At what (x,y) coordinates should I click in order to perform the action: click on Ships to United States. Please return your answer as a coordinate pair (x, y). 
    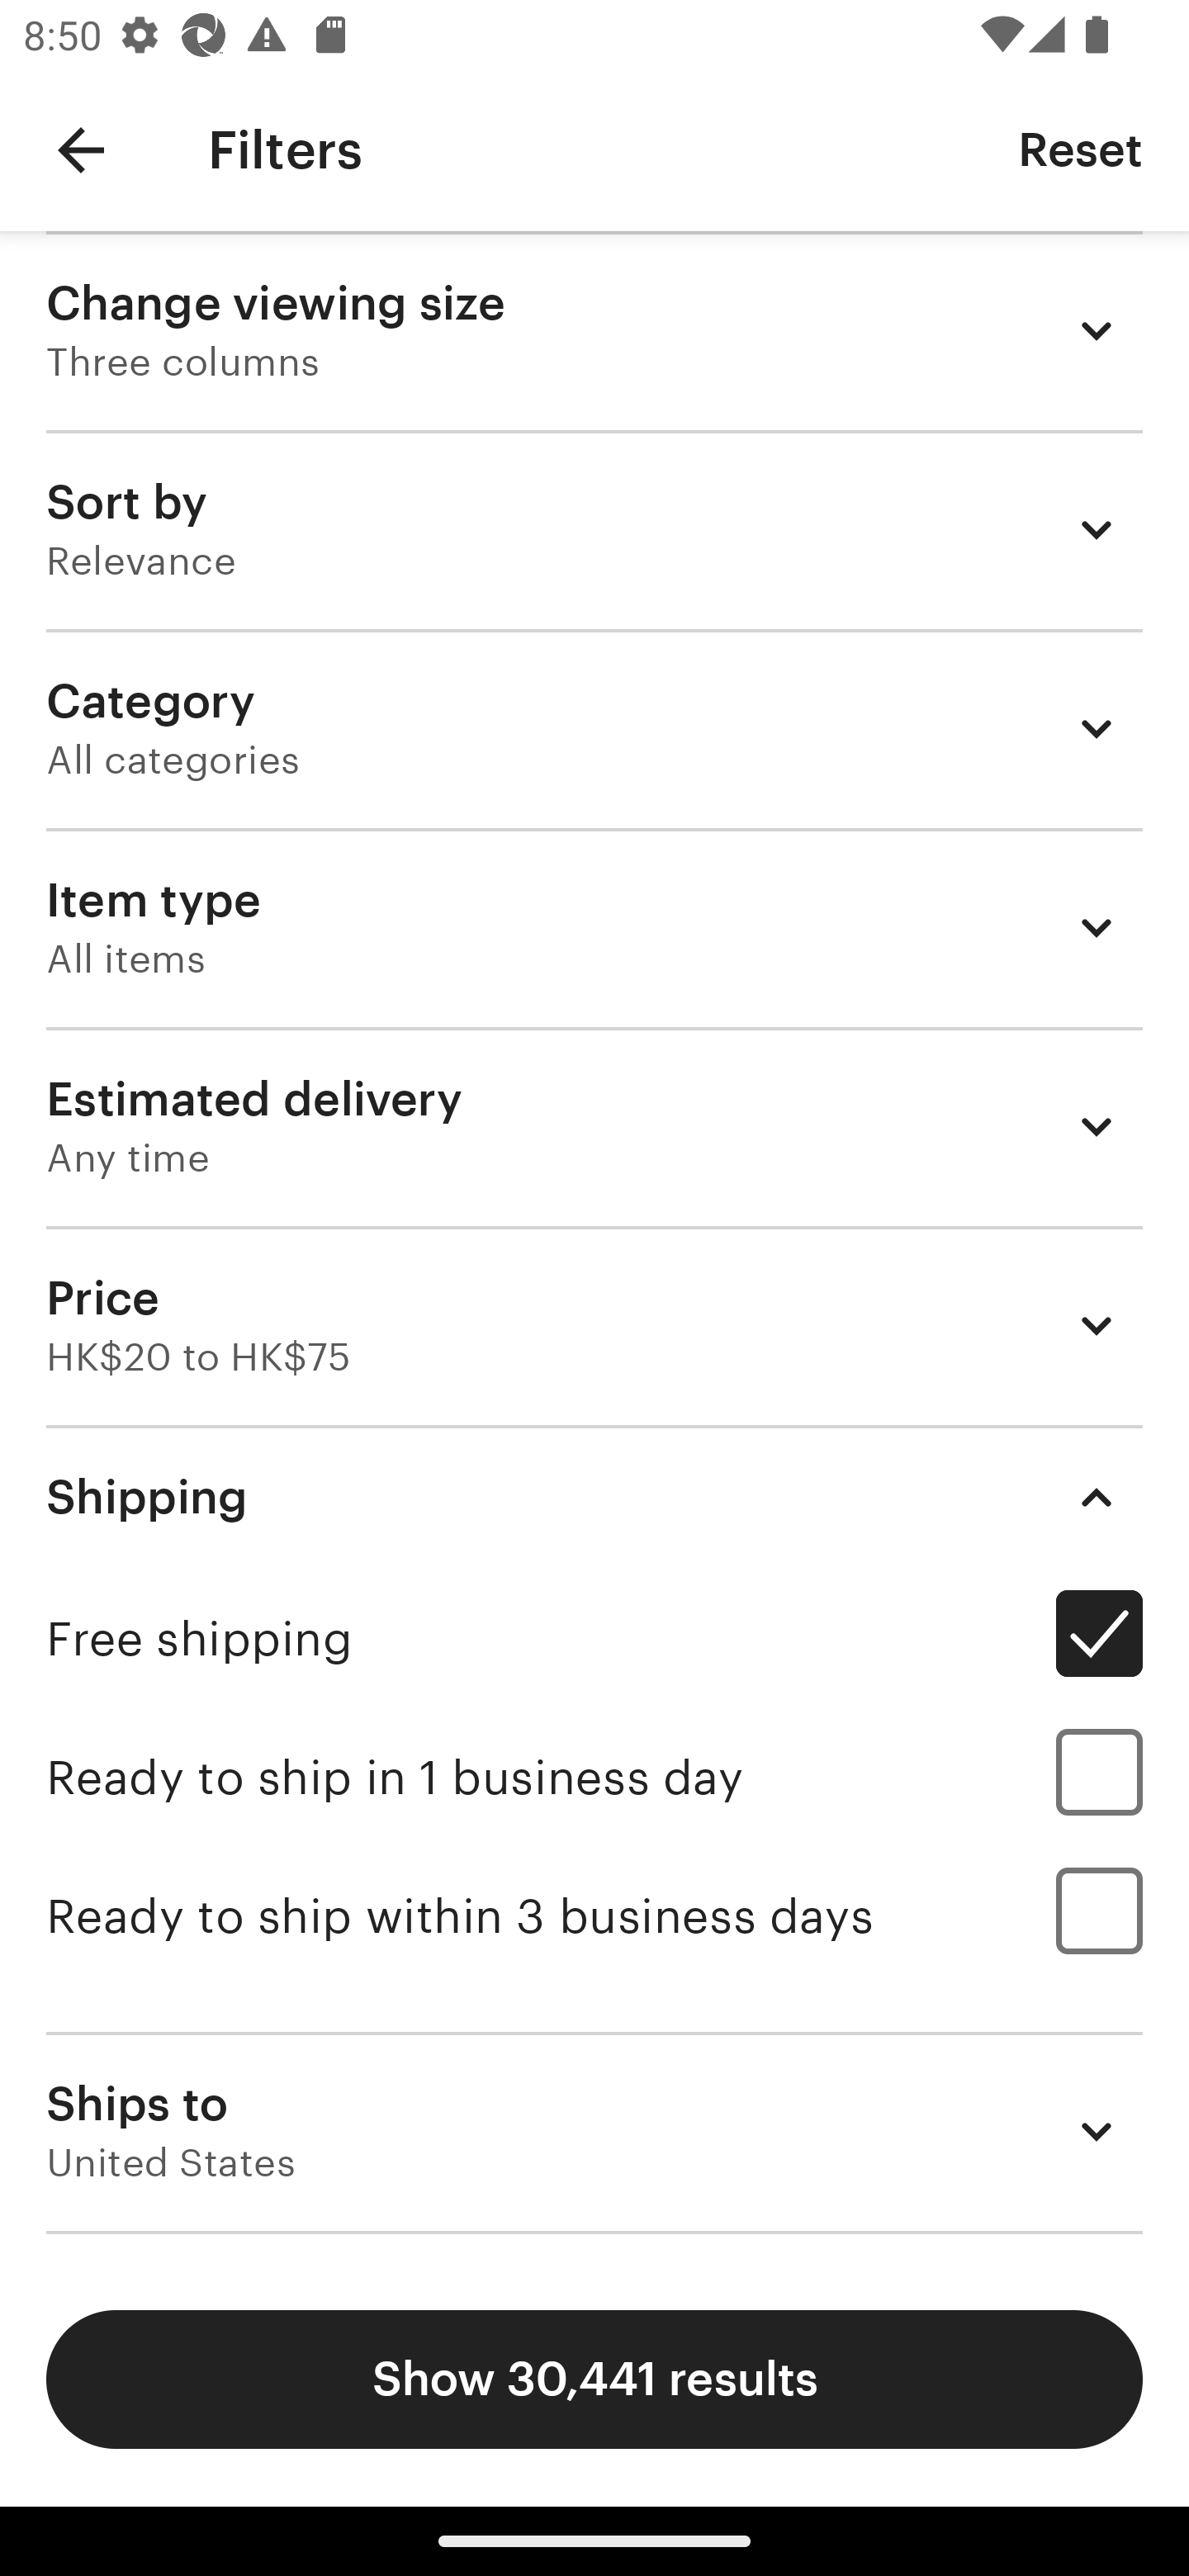
    Looking at the image, I should click on (594, 2131).